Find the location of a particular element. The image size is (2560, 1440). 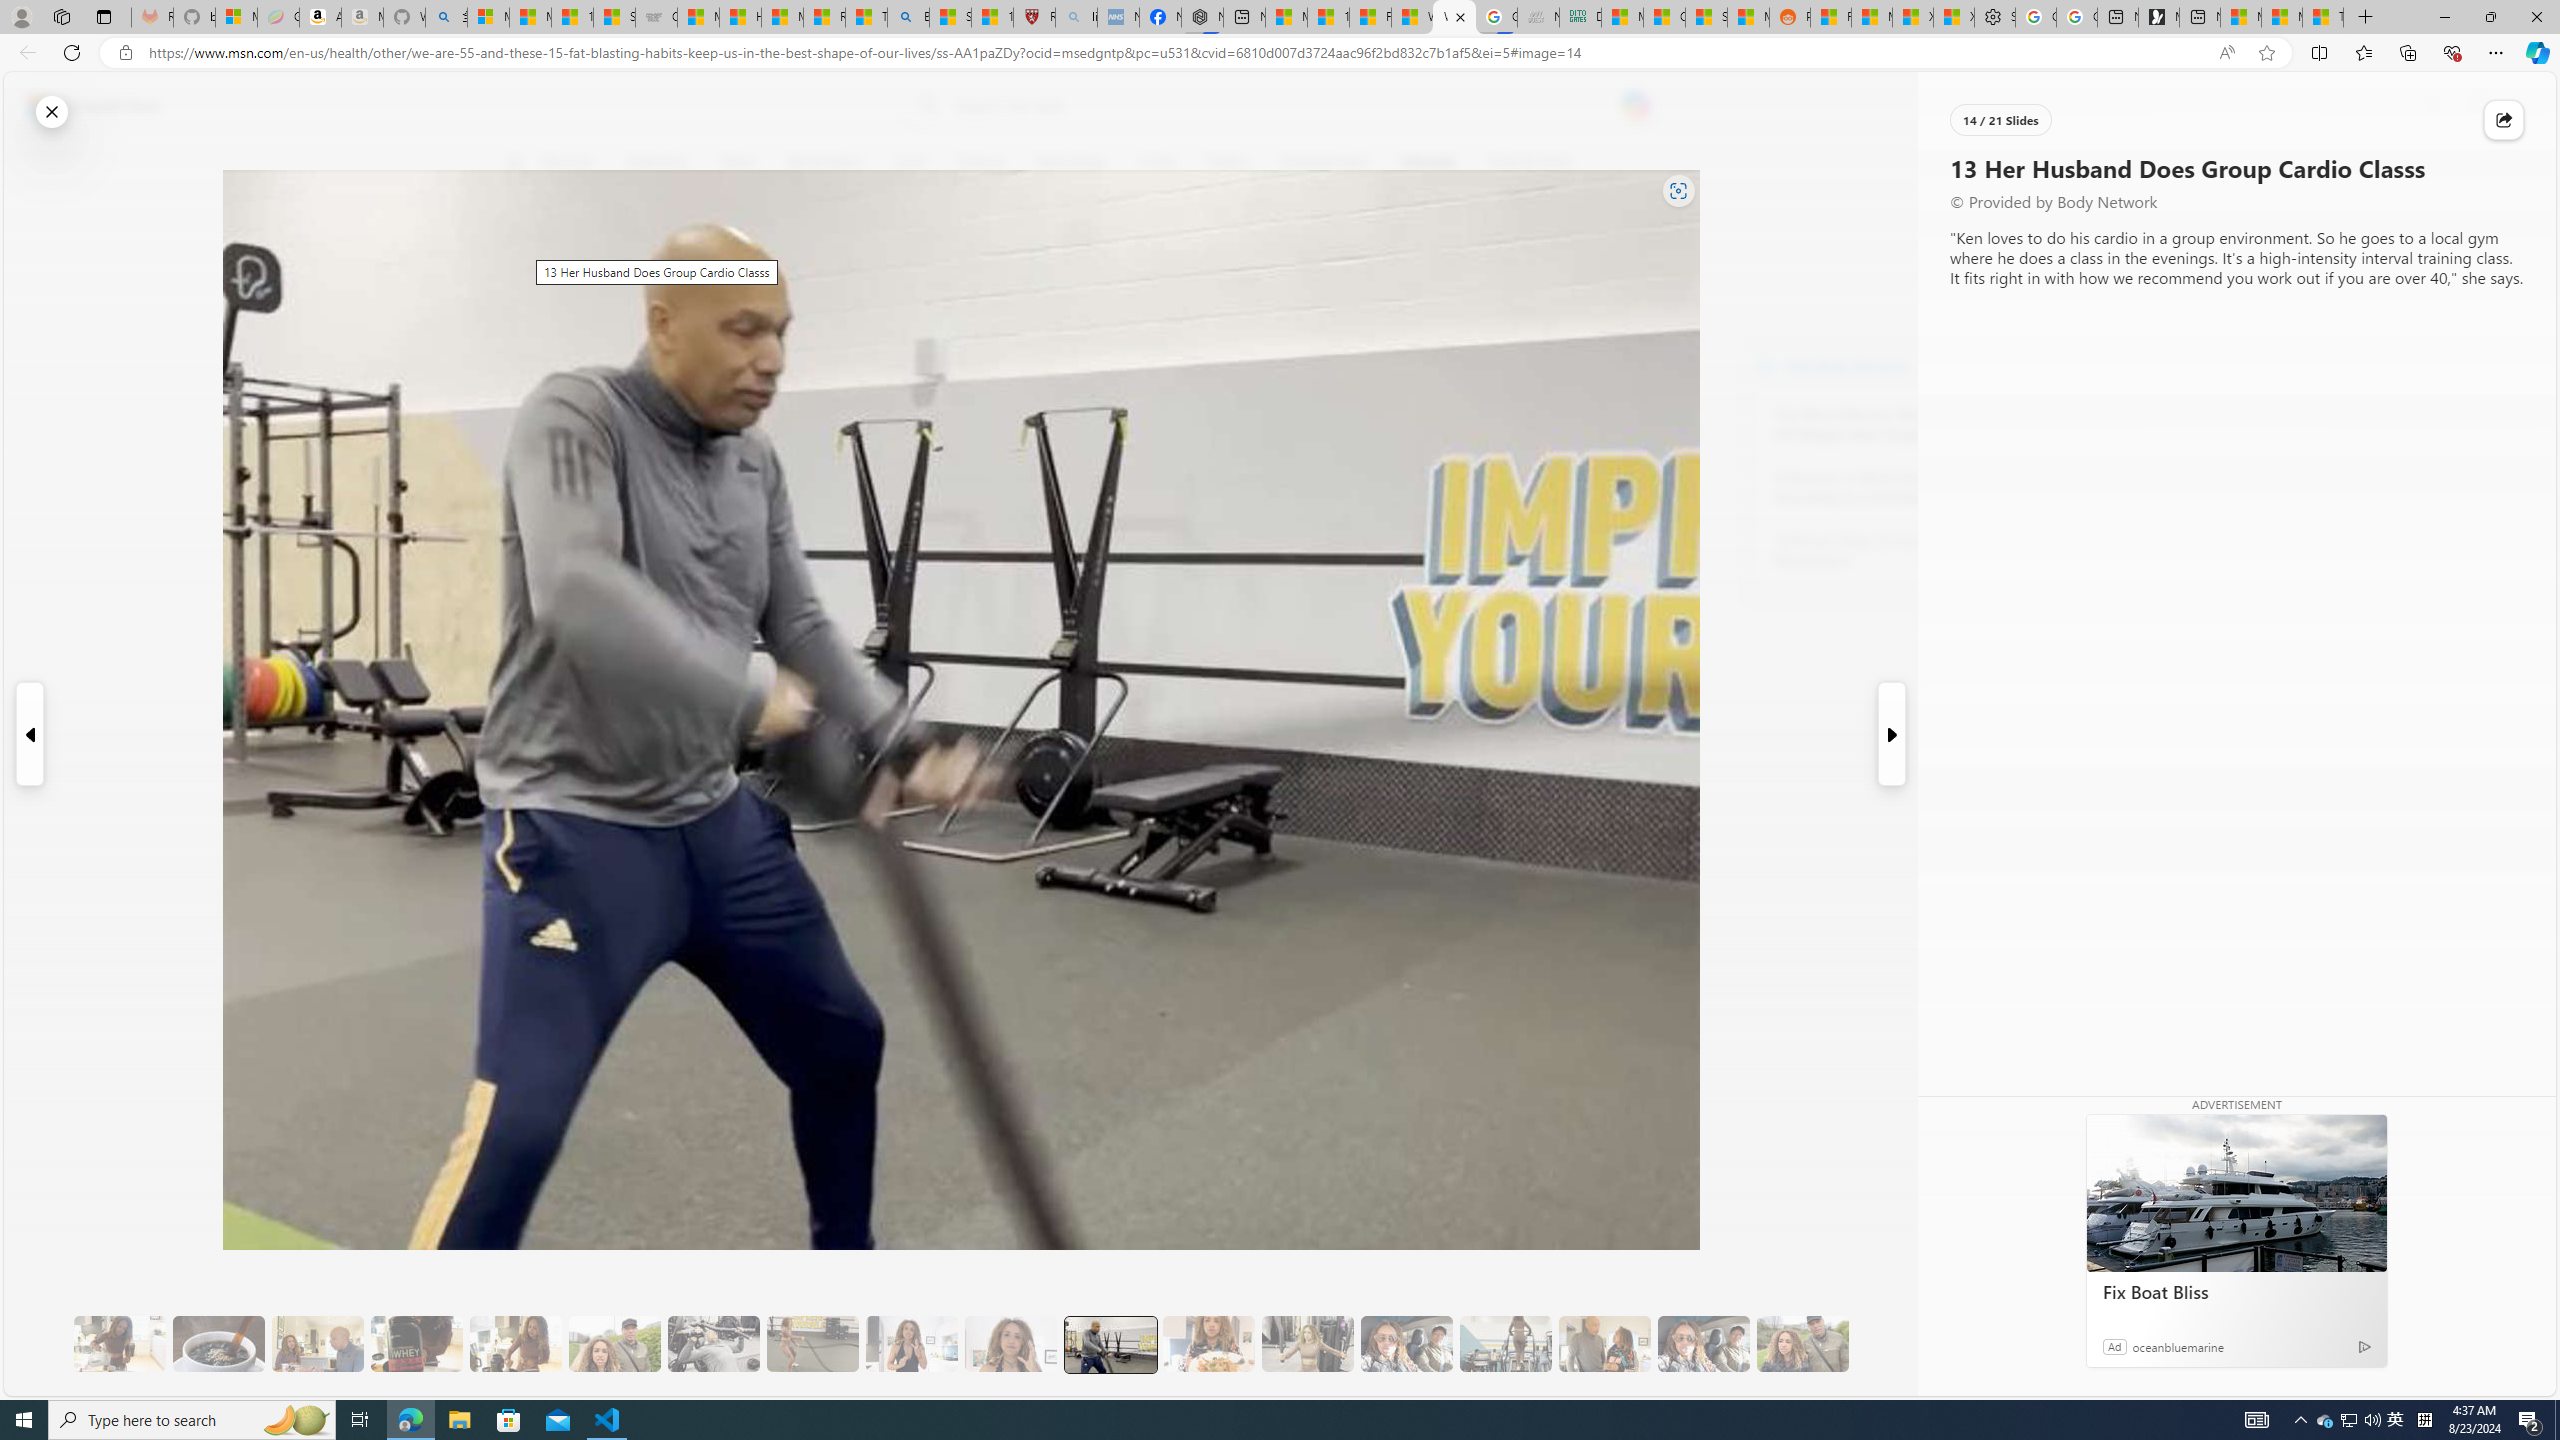

Enter your search term is located at coordinates (1284, 106).